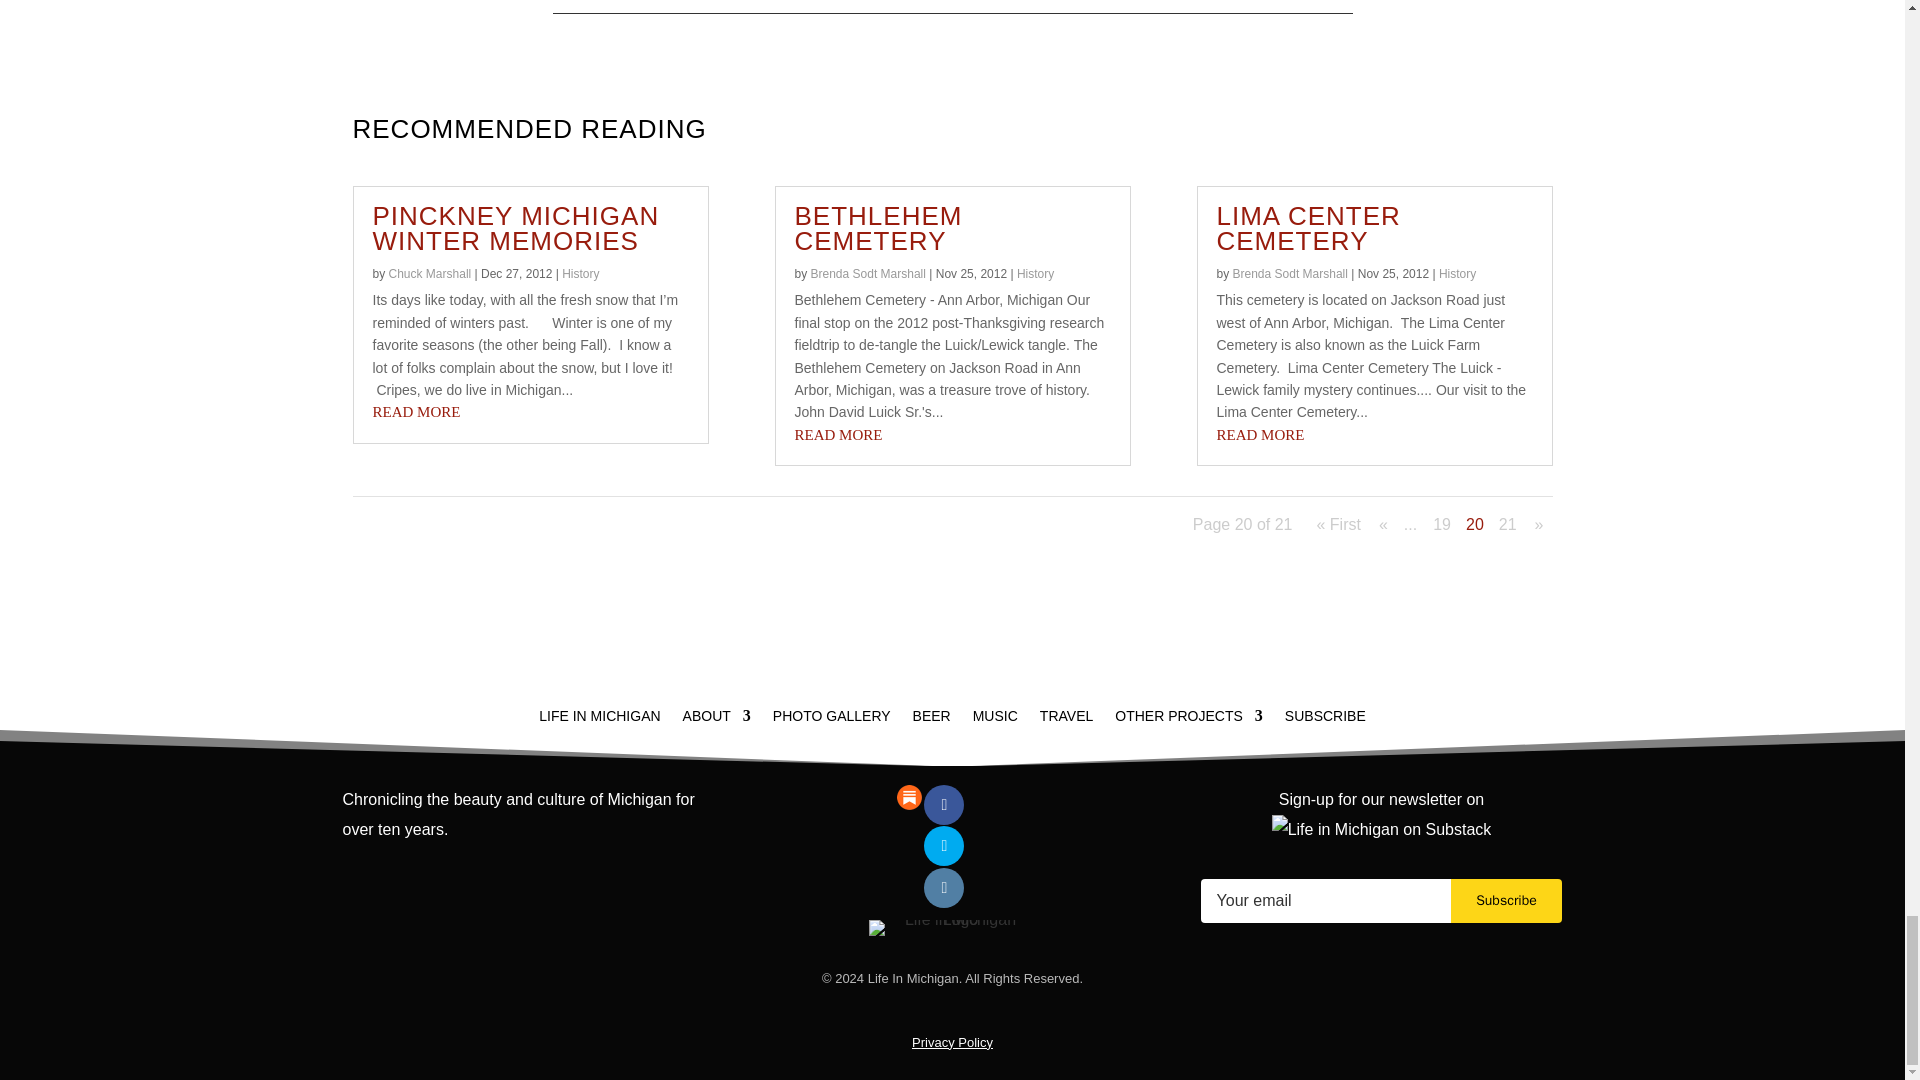 The height and width of the screenshot is (1080, 1920). I want to click on Posts by Brenda Sodt Marshall, so click(1290, 273).